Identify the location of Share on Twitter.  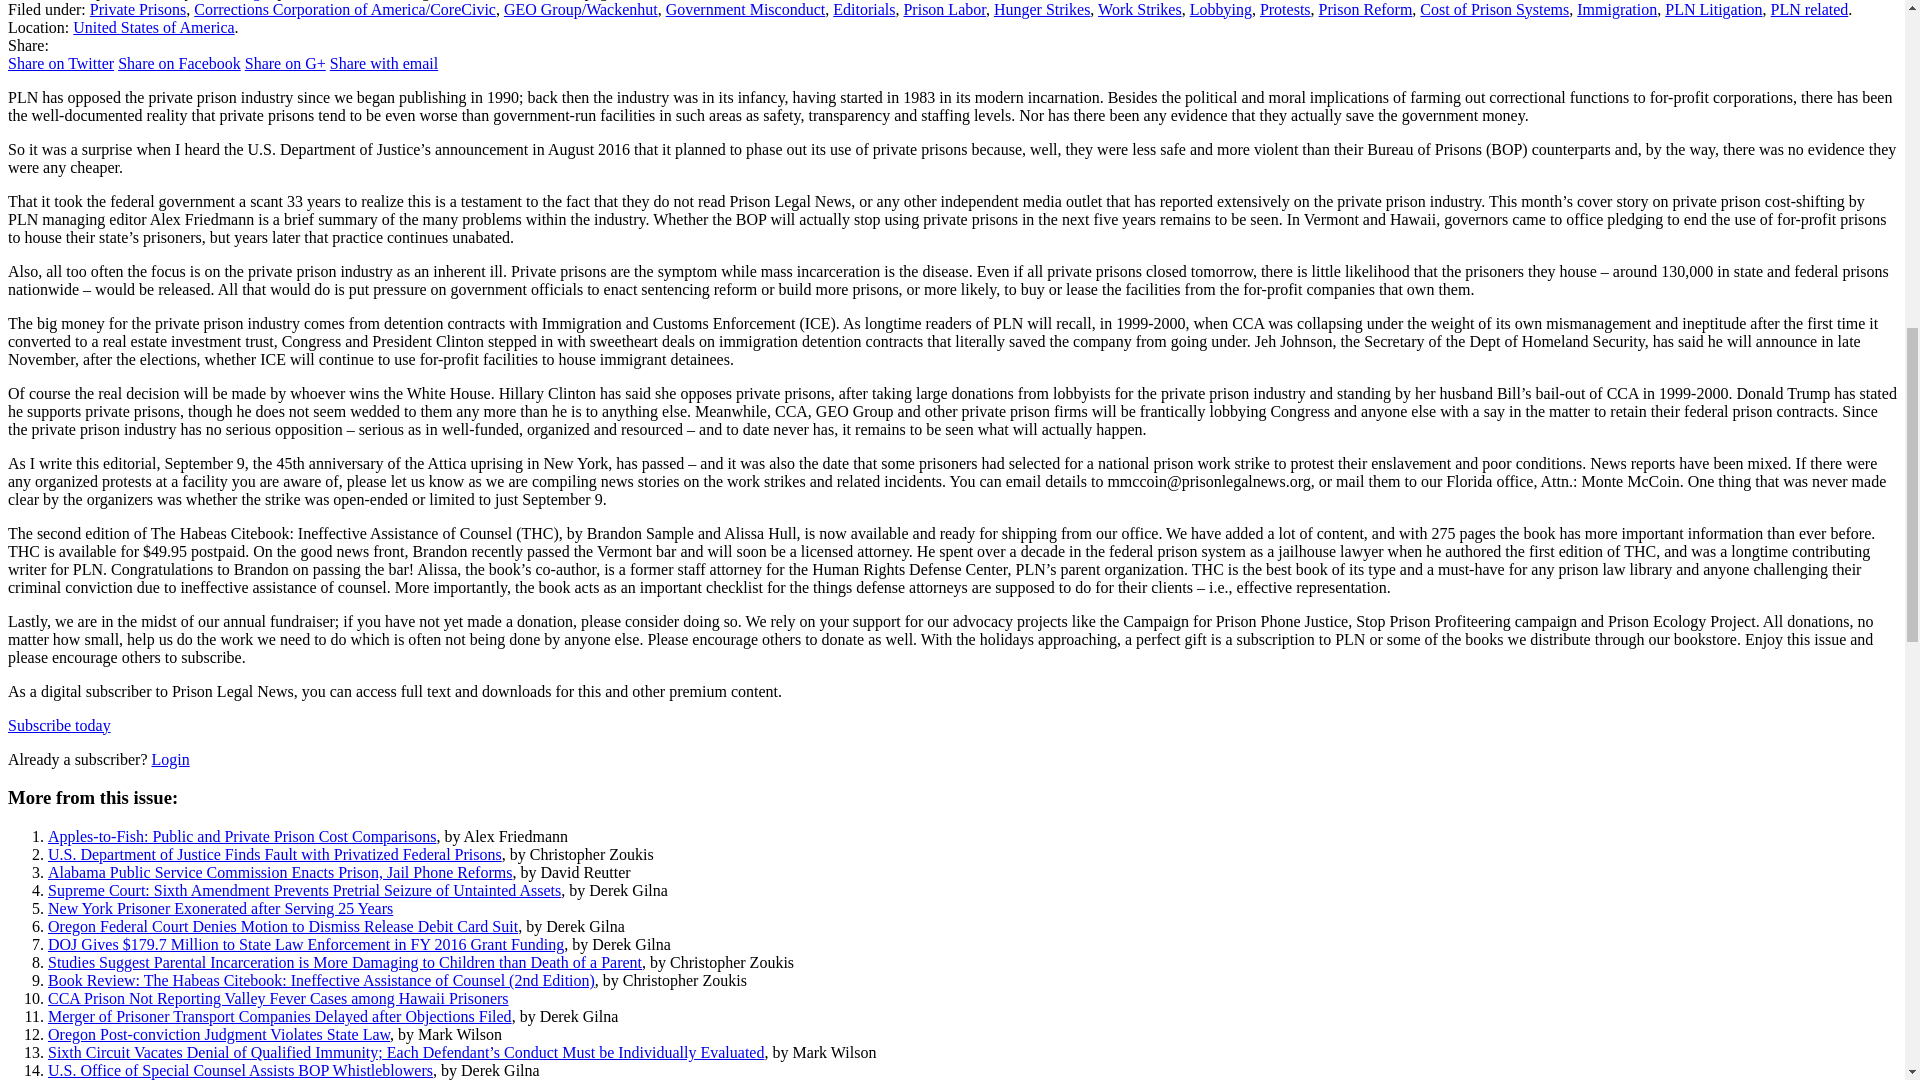
(60, 64).